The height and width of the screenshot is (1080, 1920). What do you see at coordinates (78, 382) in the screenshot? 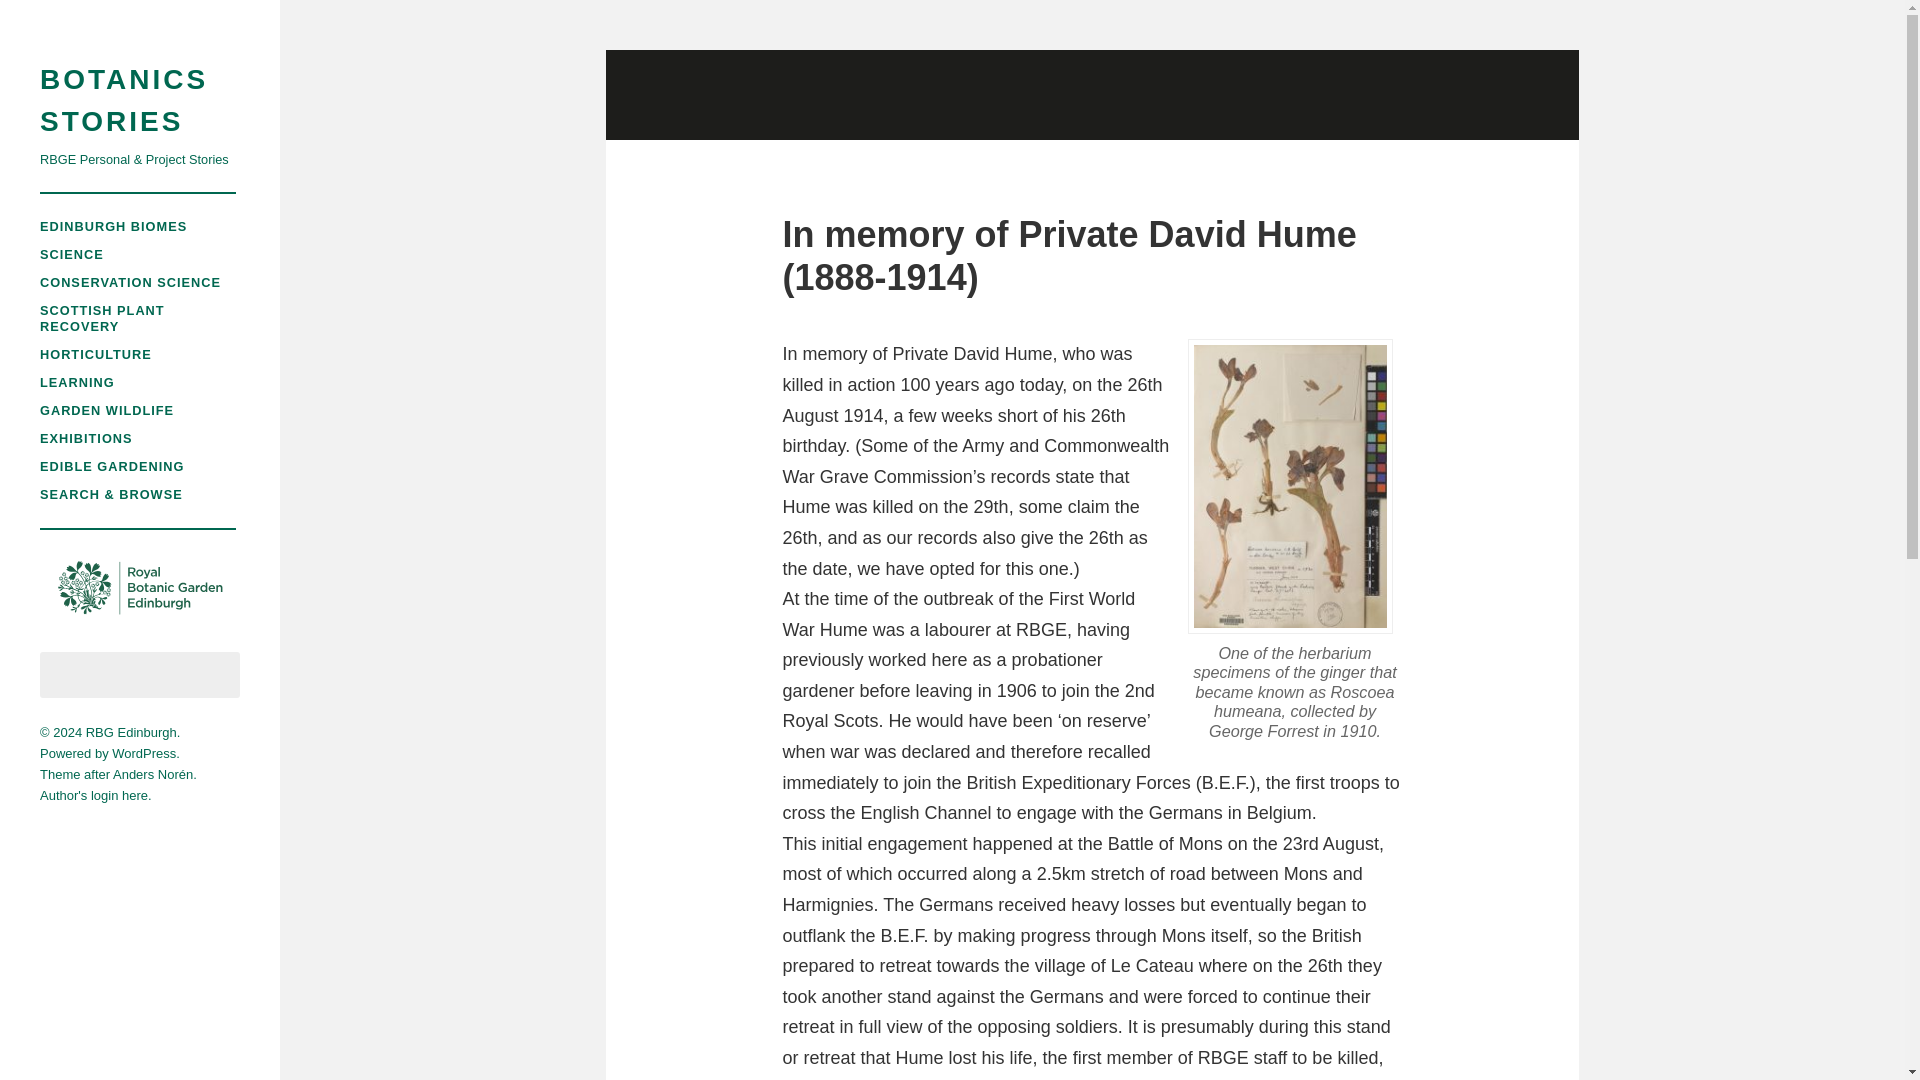
I see `LEARNING` at bounding box center [78, 382].